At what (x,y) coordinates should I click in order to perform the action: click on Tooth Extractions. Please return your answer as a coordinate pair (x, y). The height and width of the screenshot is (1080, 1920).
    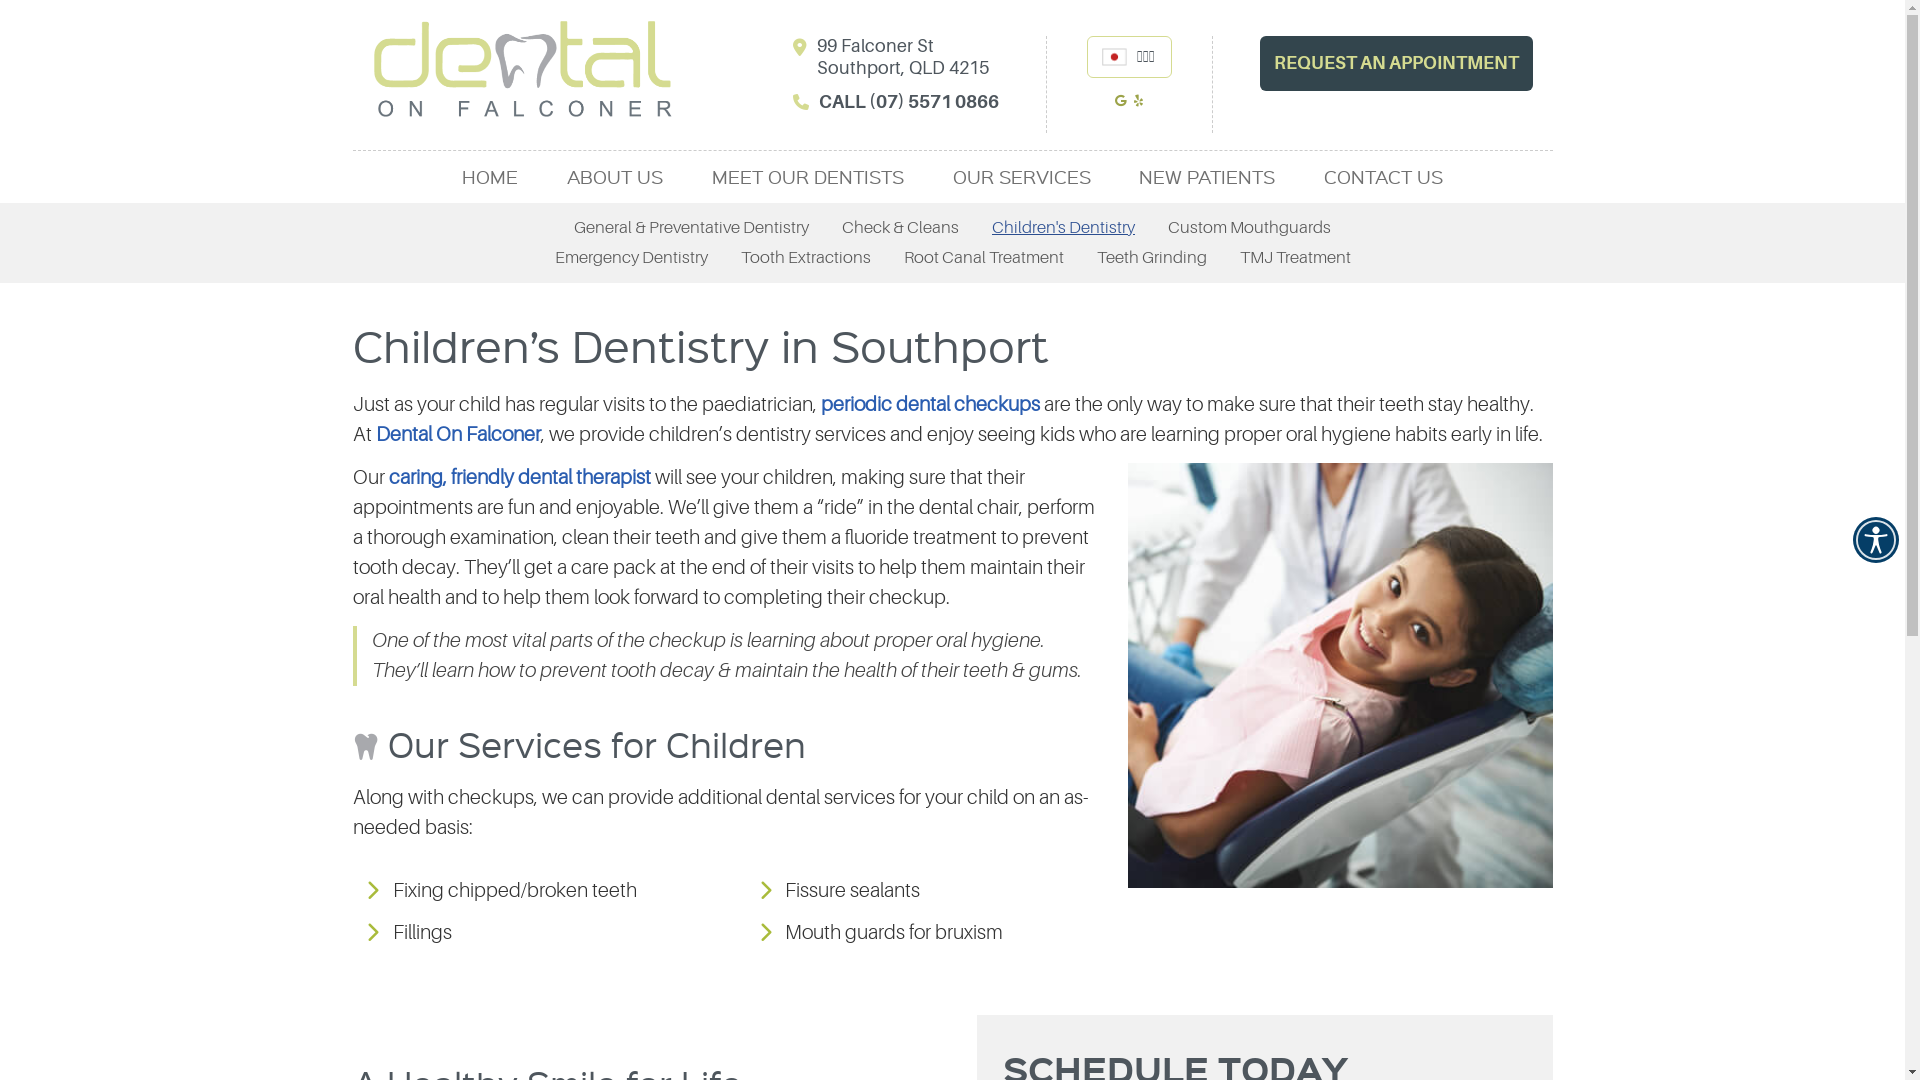
    Looking at the image, I should click on (806, 258).